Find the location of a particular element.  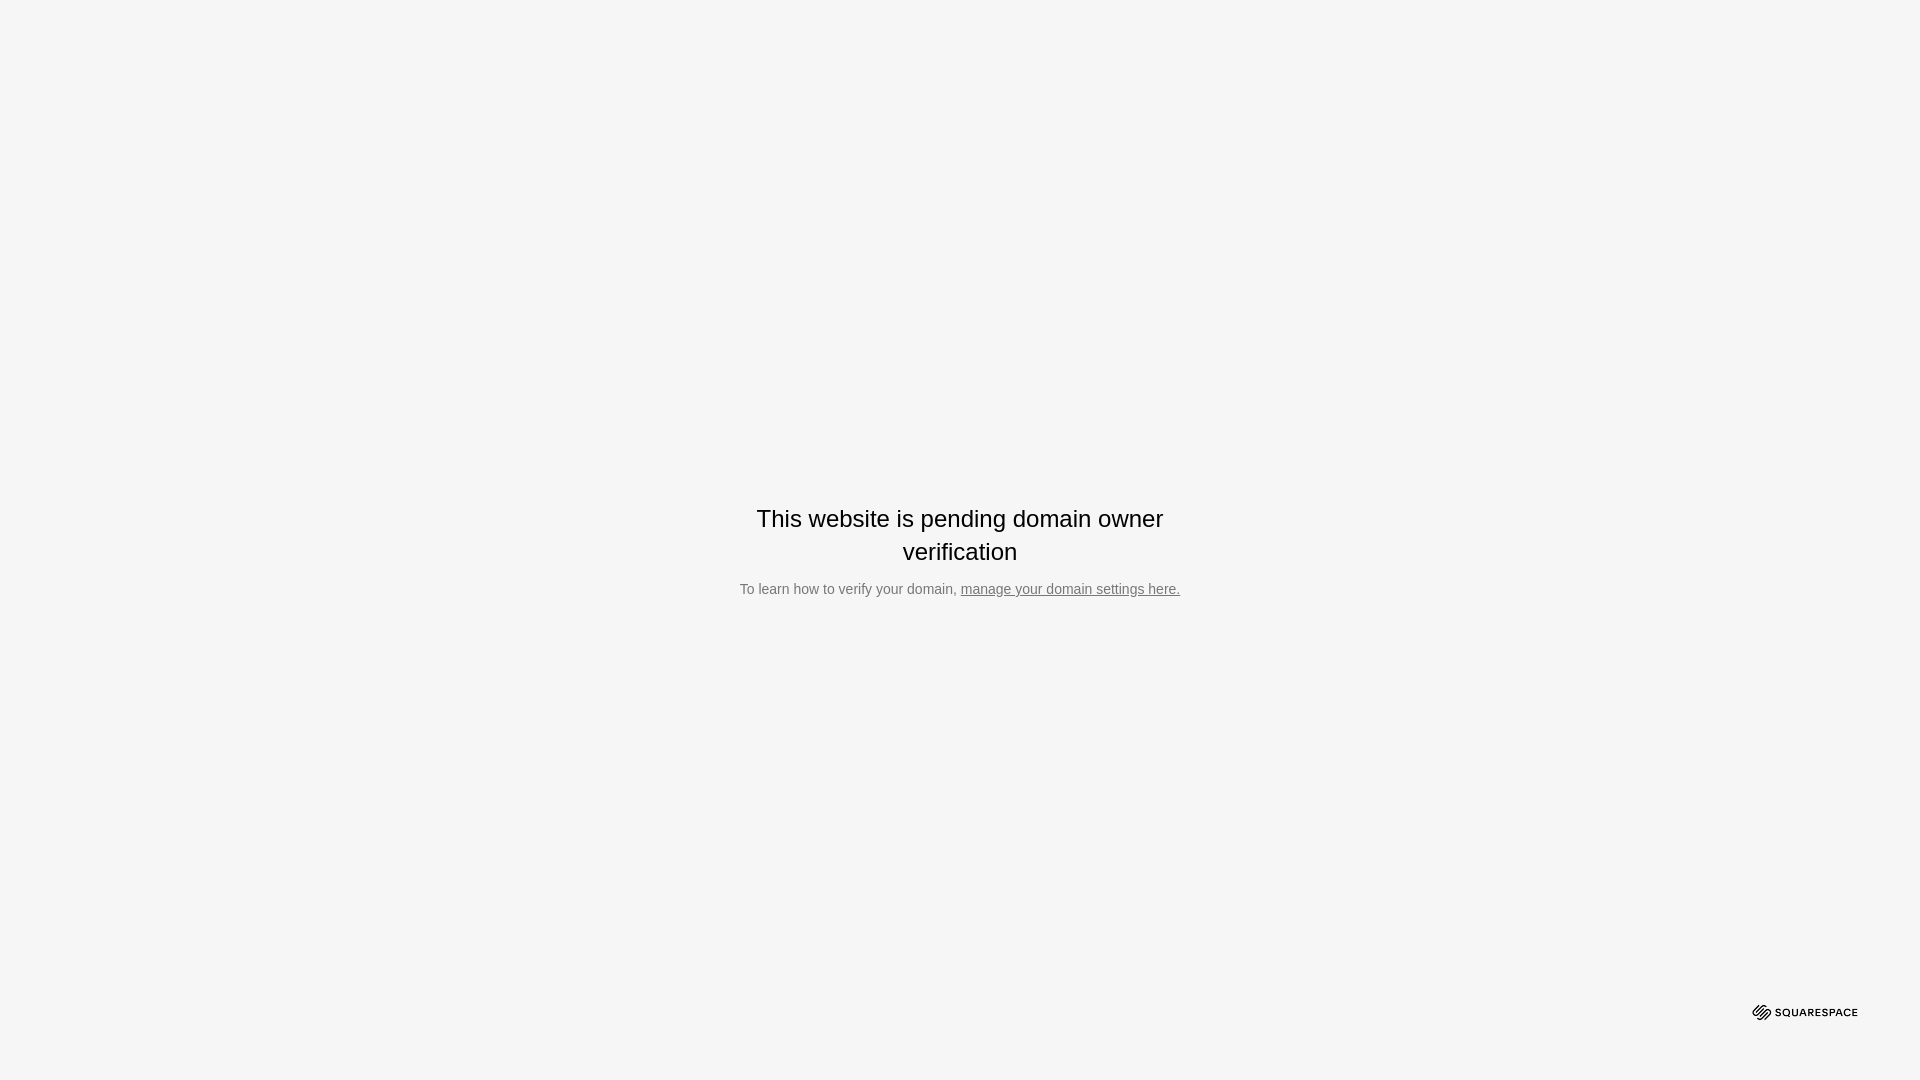

manage your domain settings here. is located at coordinates (1070, 589).